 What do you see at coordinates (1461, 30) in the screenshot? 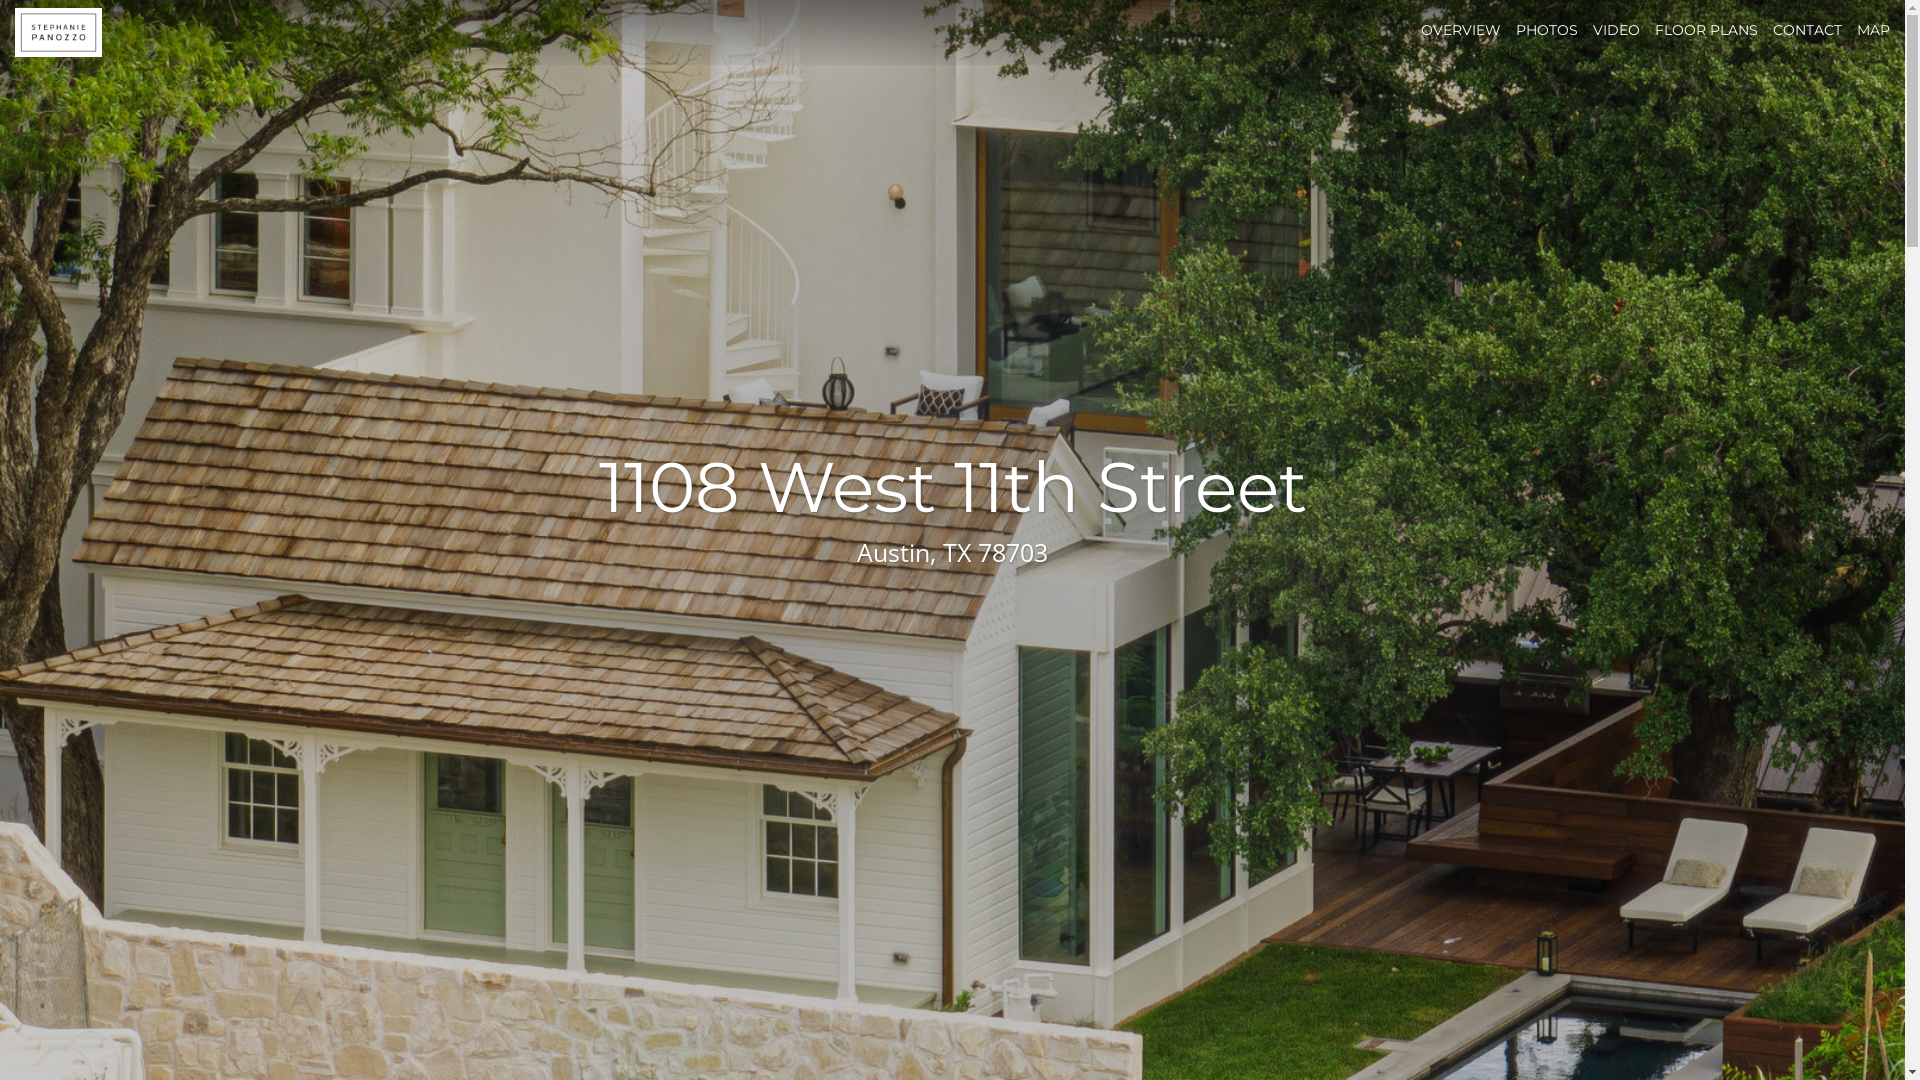
I see `OVERVIEW` at bounding box center [1461, 30].